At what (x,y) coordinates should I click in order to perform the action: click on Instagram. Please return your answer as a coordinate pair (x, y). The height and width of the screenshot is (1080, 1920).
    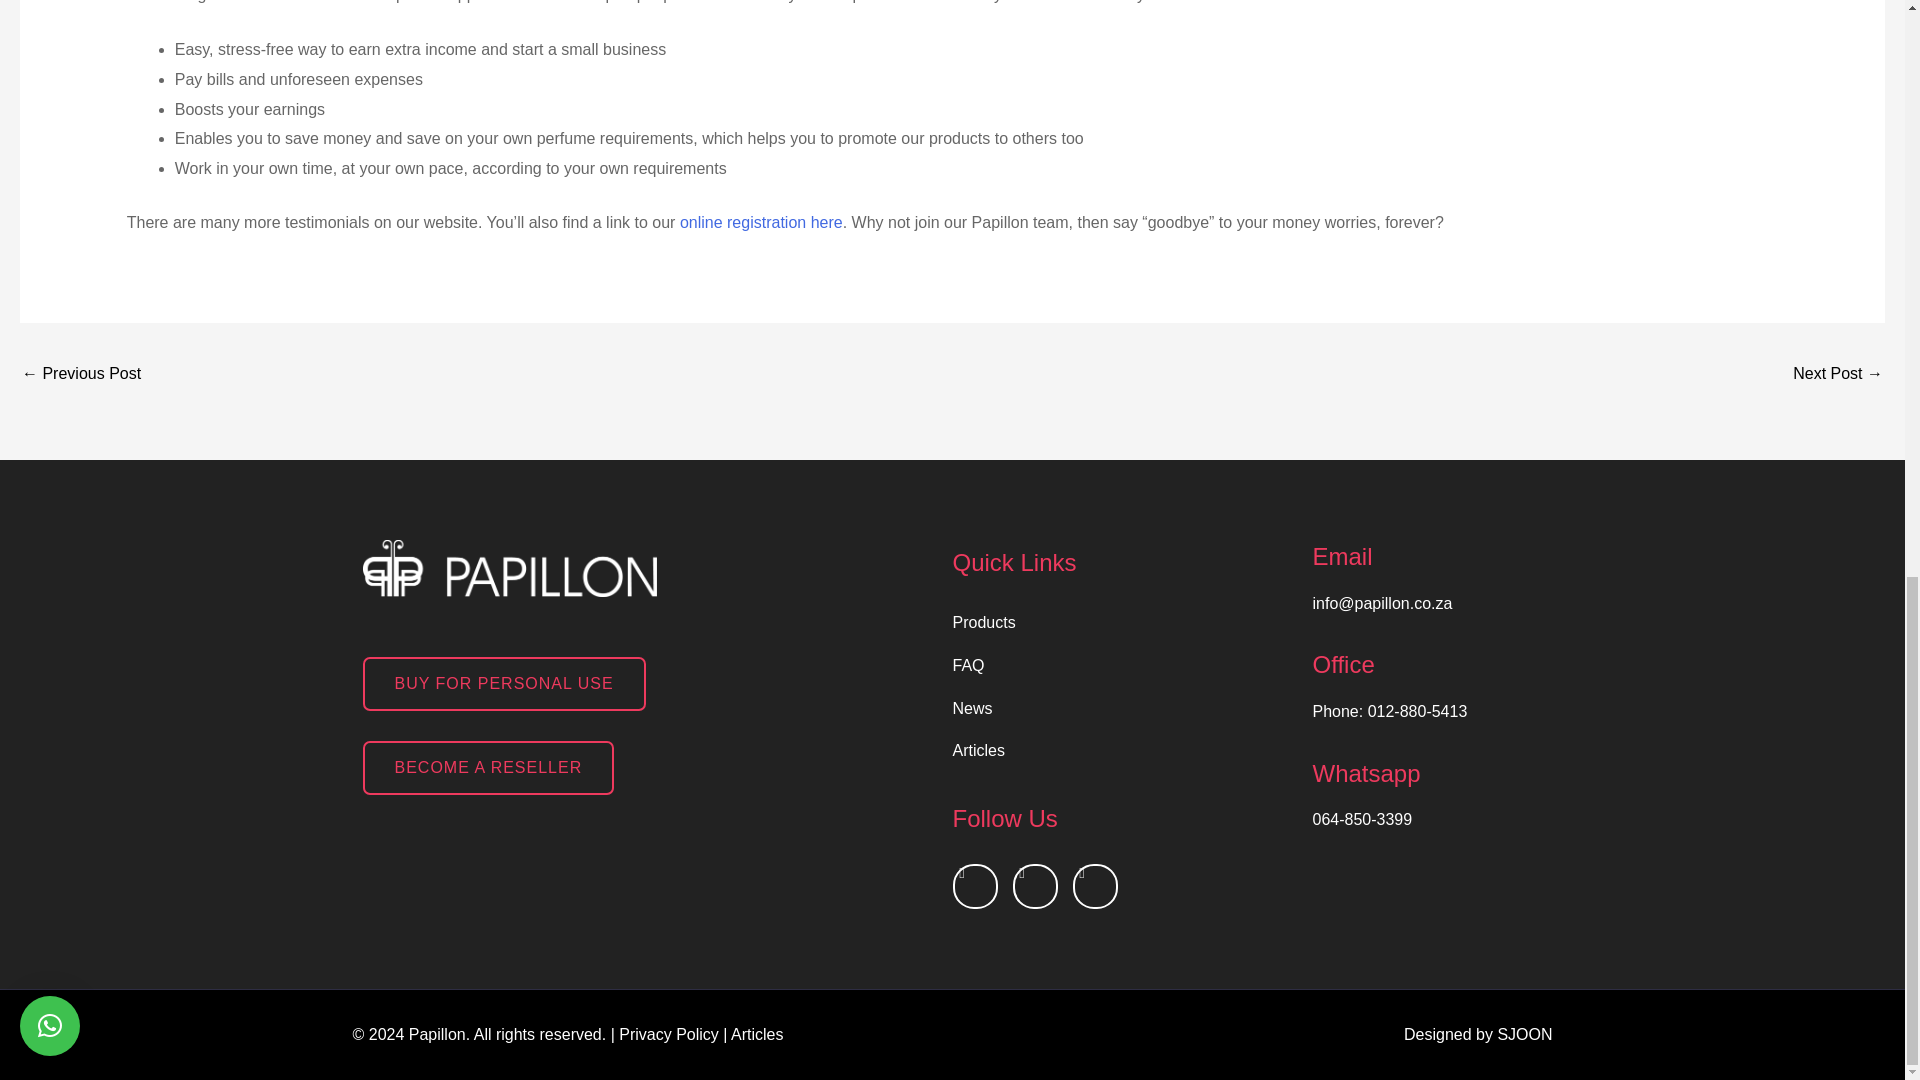
    Looking at the image, I should click on (1034, 886).